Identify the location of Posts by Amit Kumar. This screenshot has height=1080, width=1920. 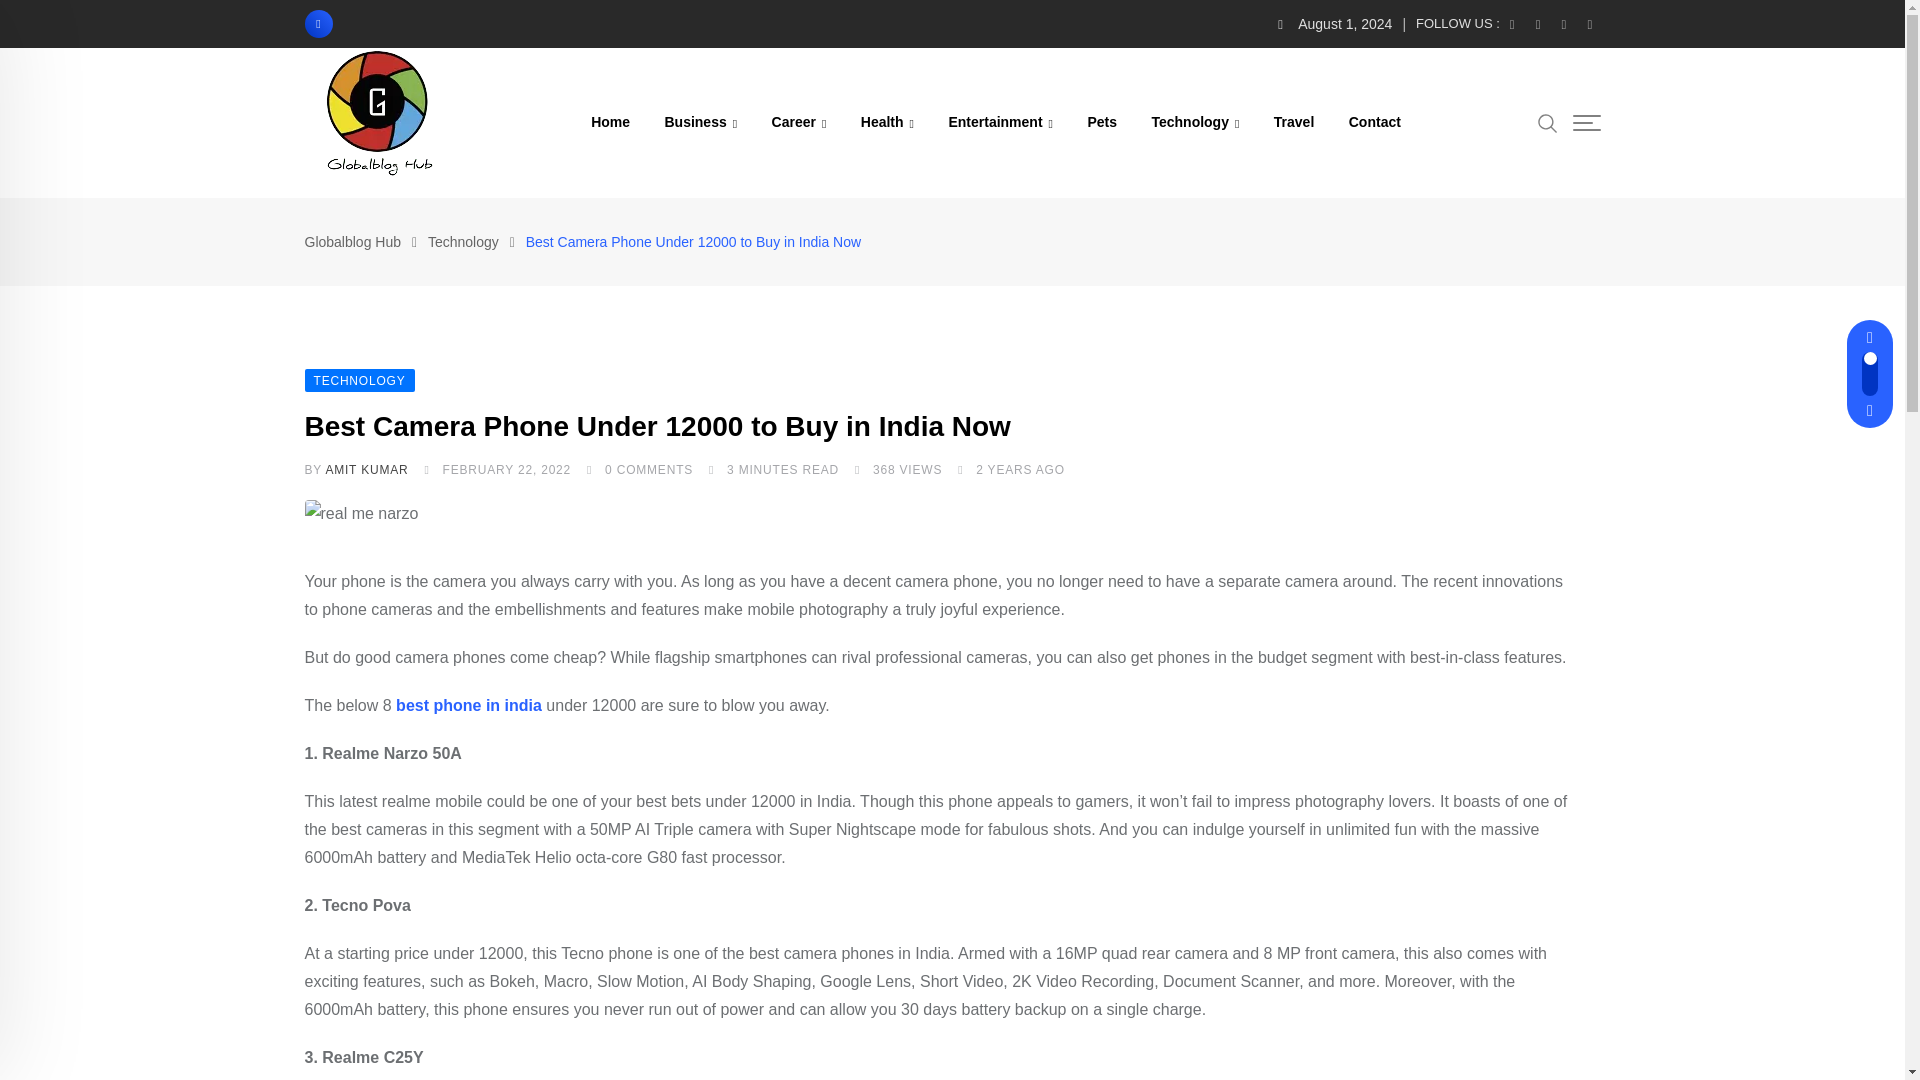
(366, 470).